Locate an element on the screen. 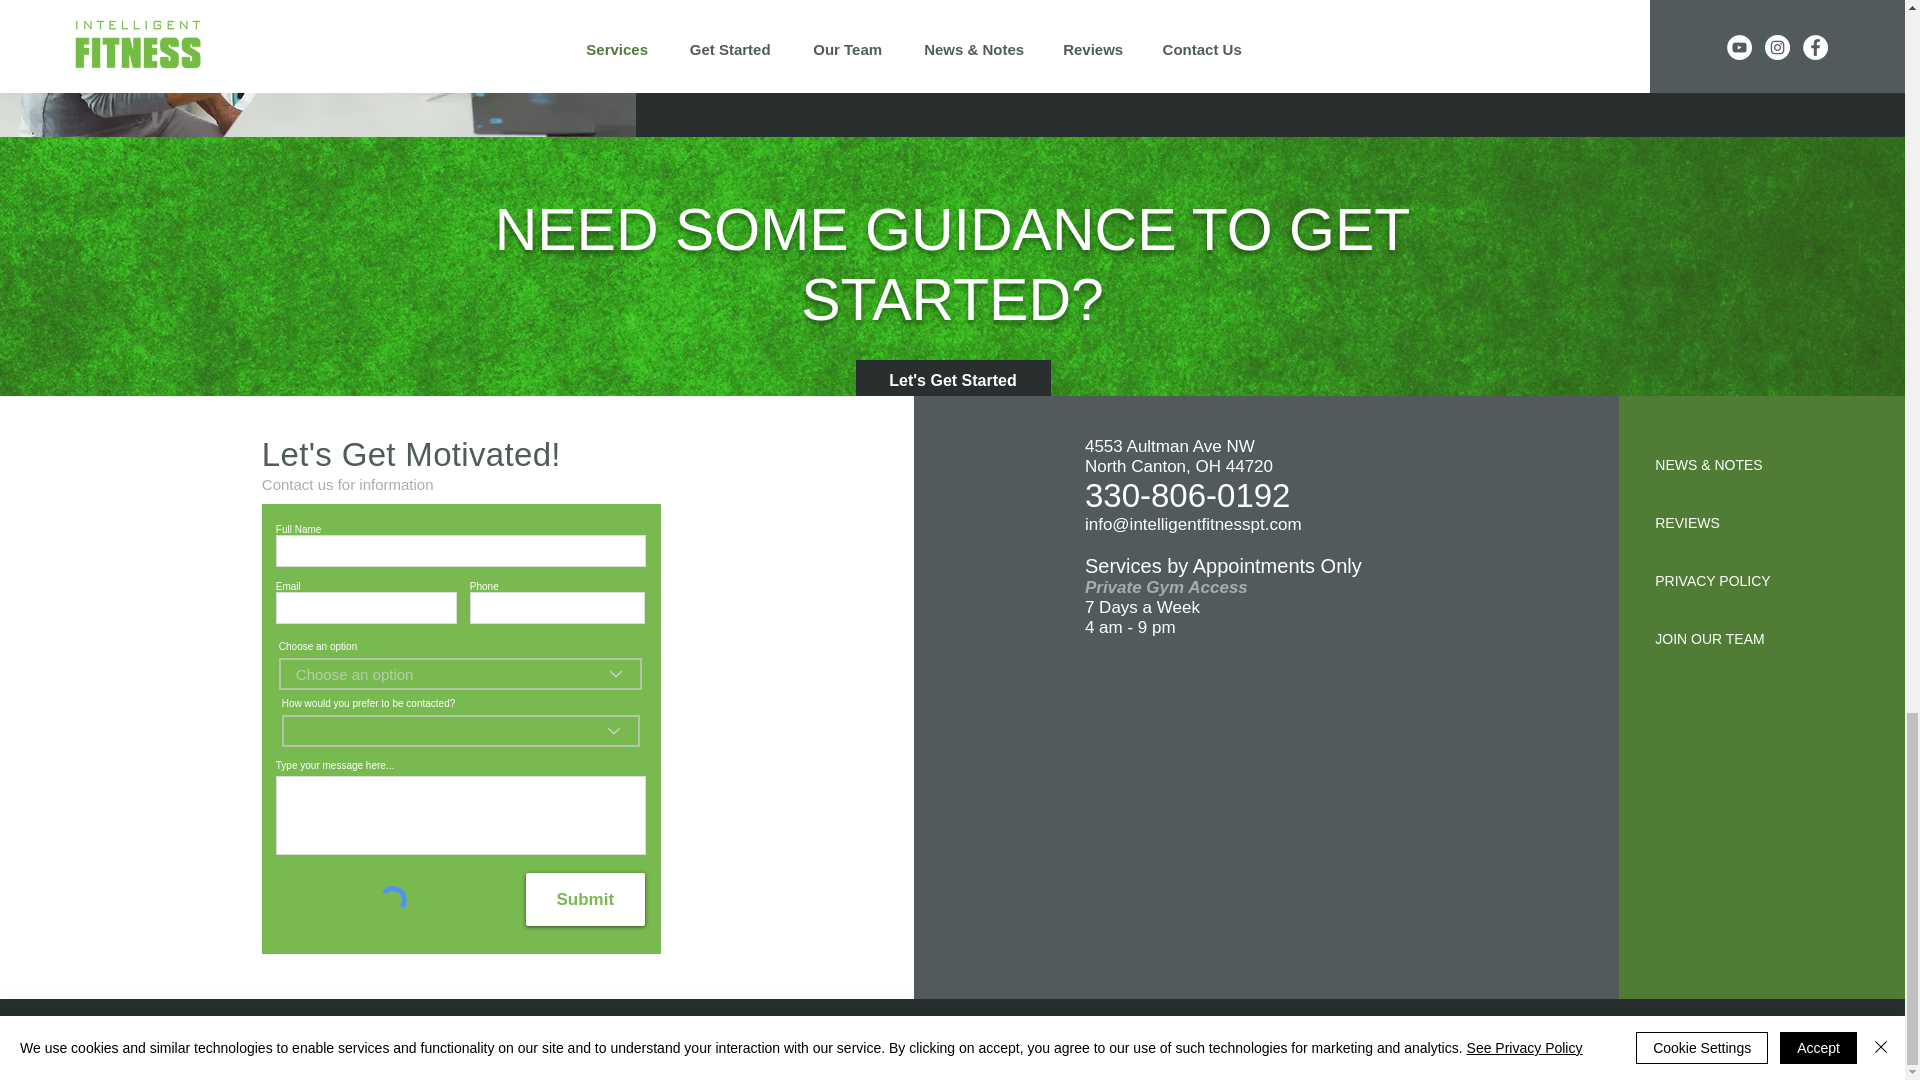 The width and height of the screenshot is (1920, 1080). RIVACY POLICY is located at coordinates (1717, 580).